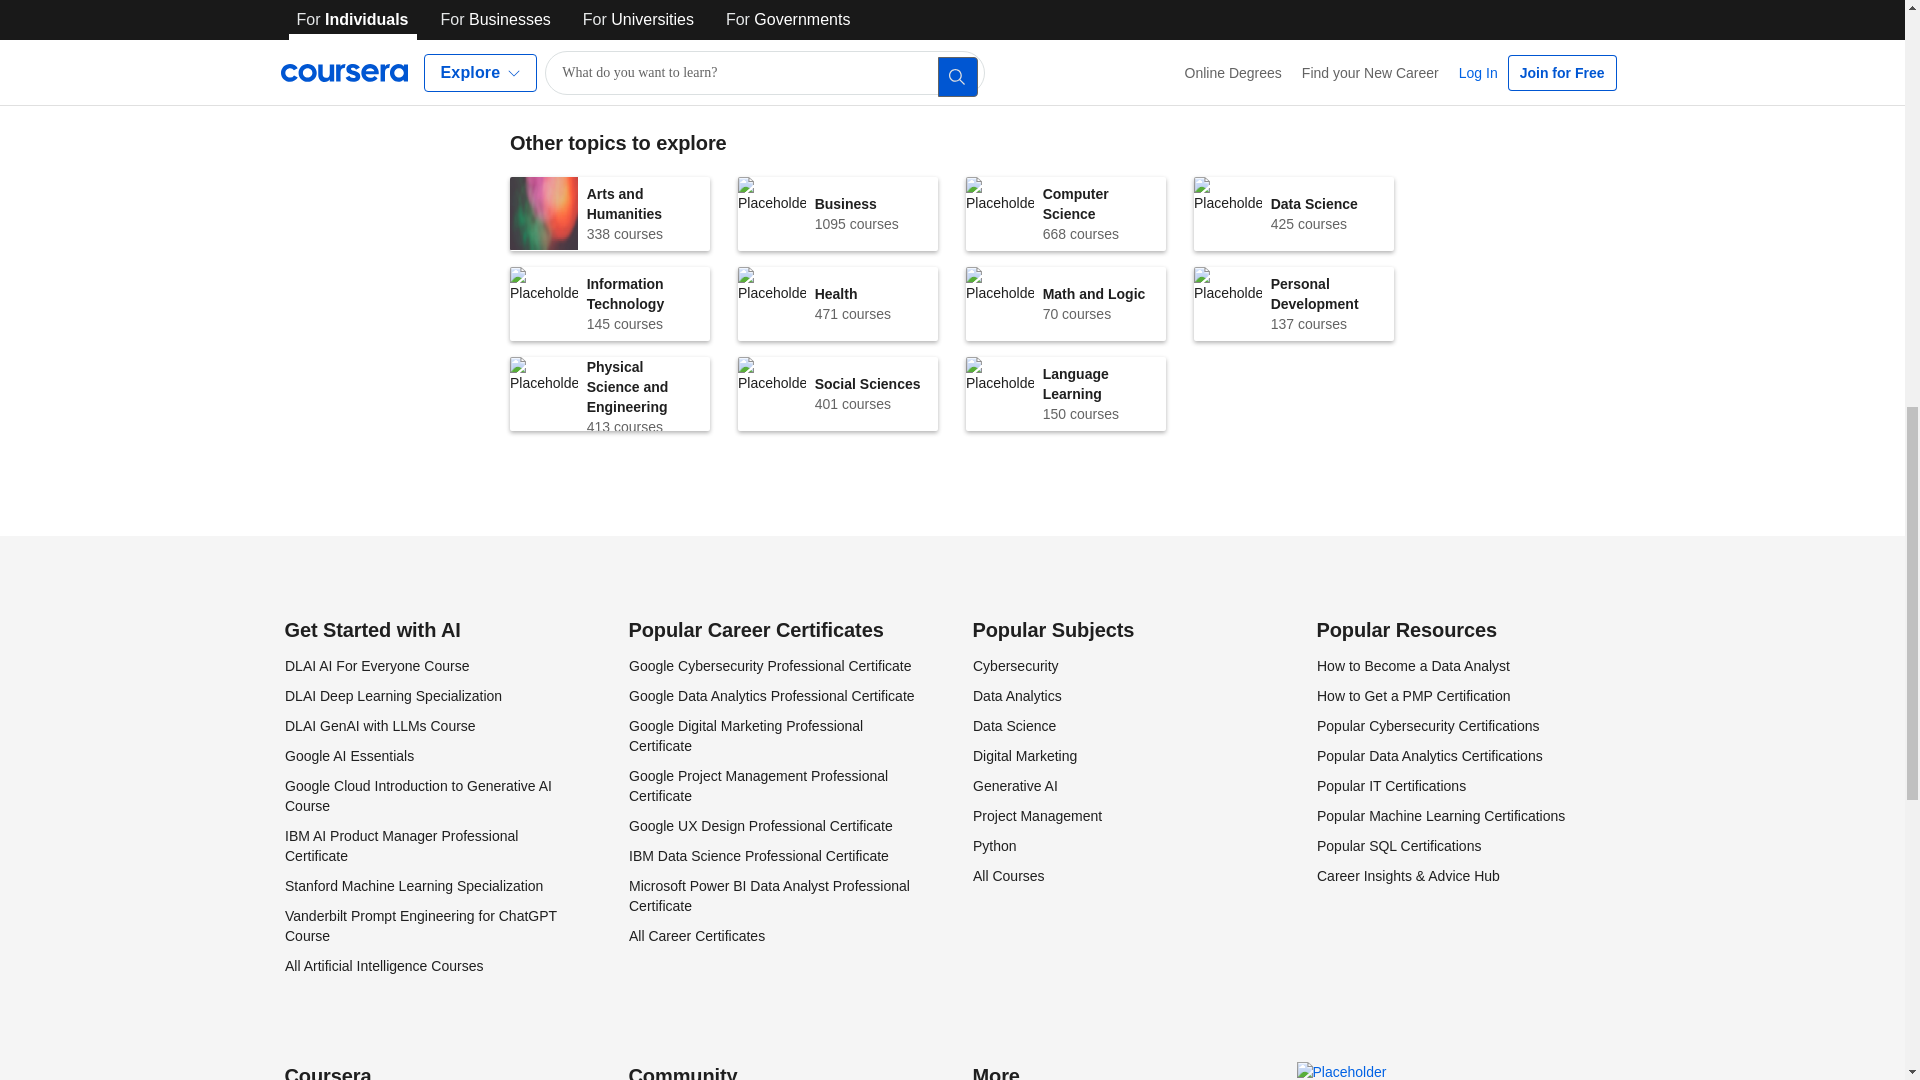  I want to click on IBM AI Product Manager Professional Certificate, so click(400, 846).